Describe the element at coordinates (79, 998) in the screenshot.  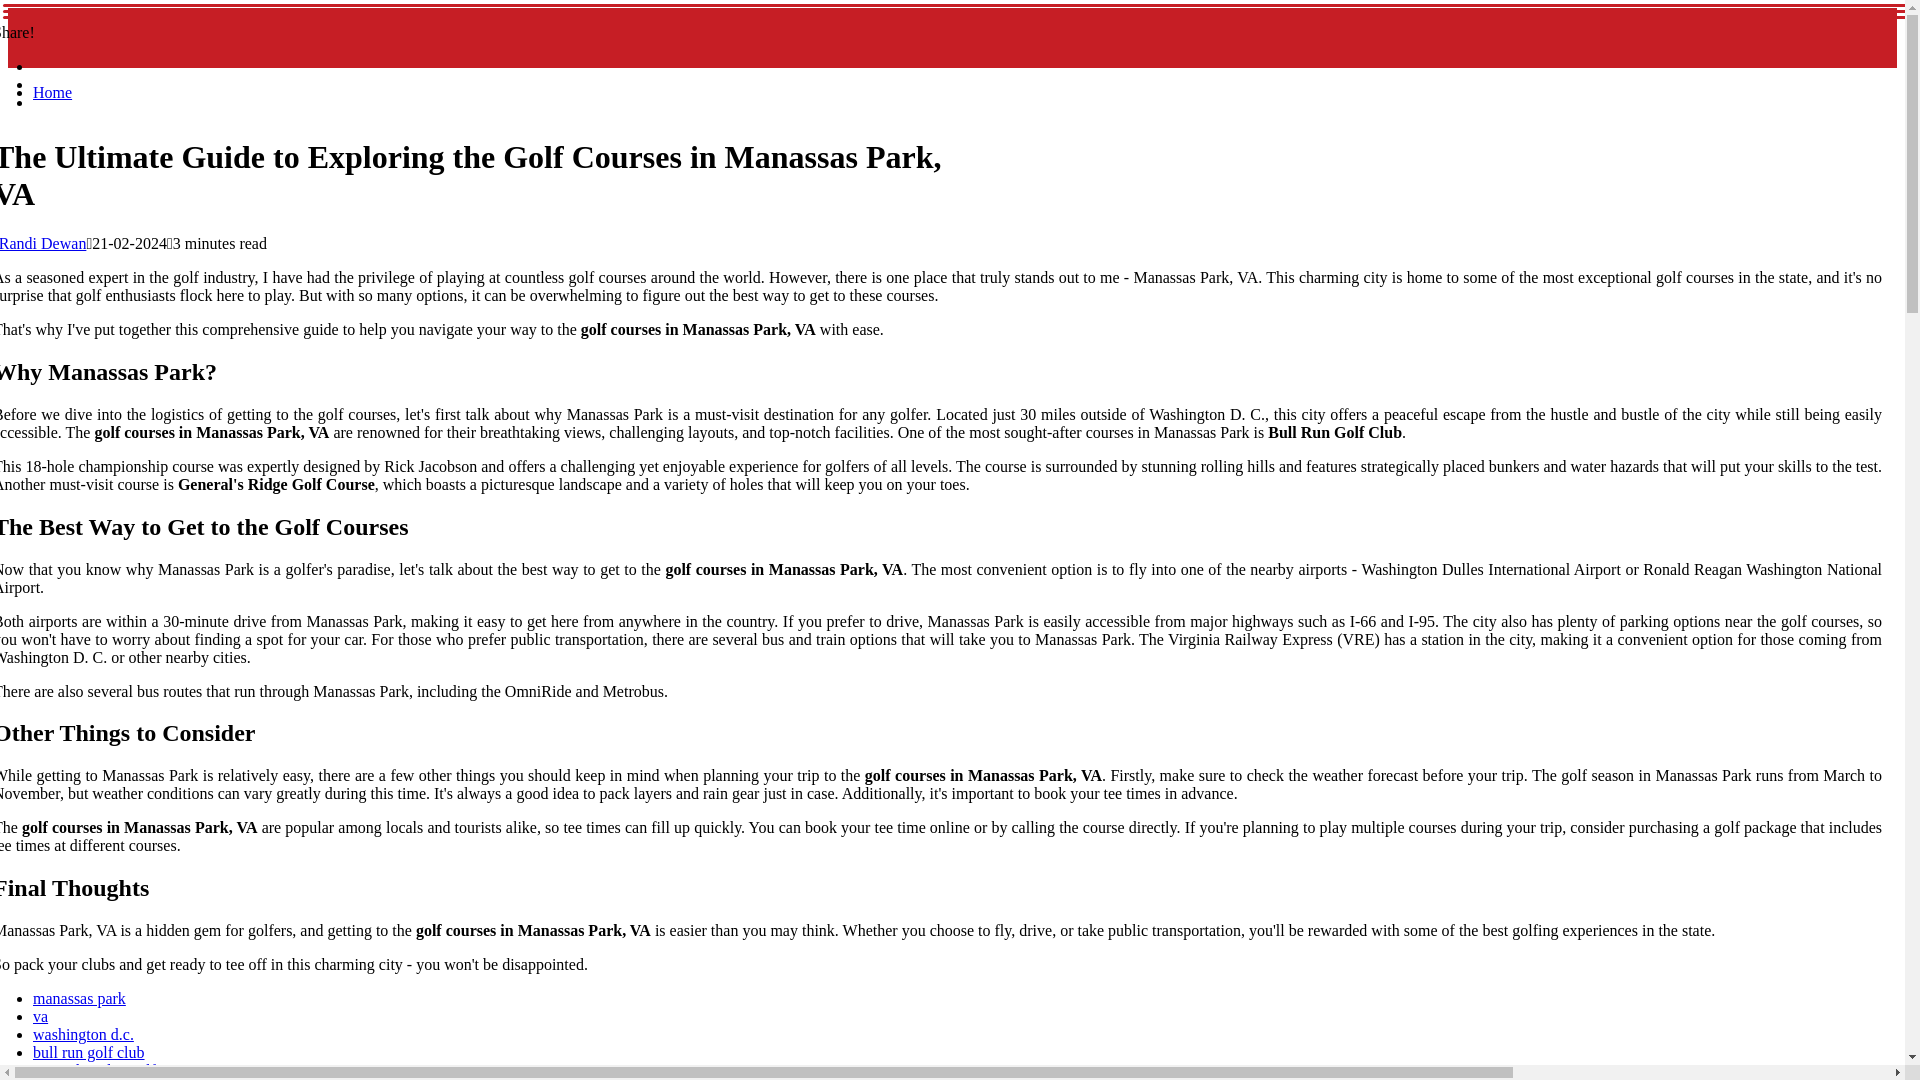
I see `manassas park` at that location.